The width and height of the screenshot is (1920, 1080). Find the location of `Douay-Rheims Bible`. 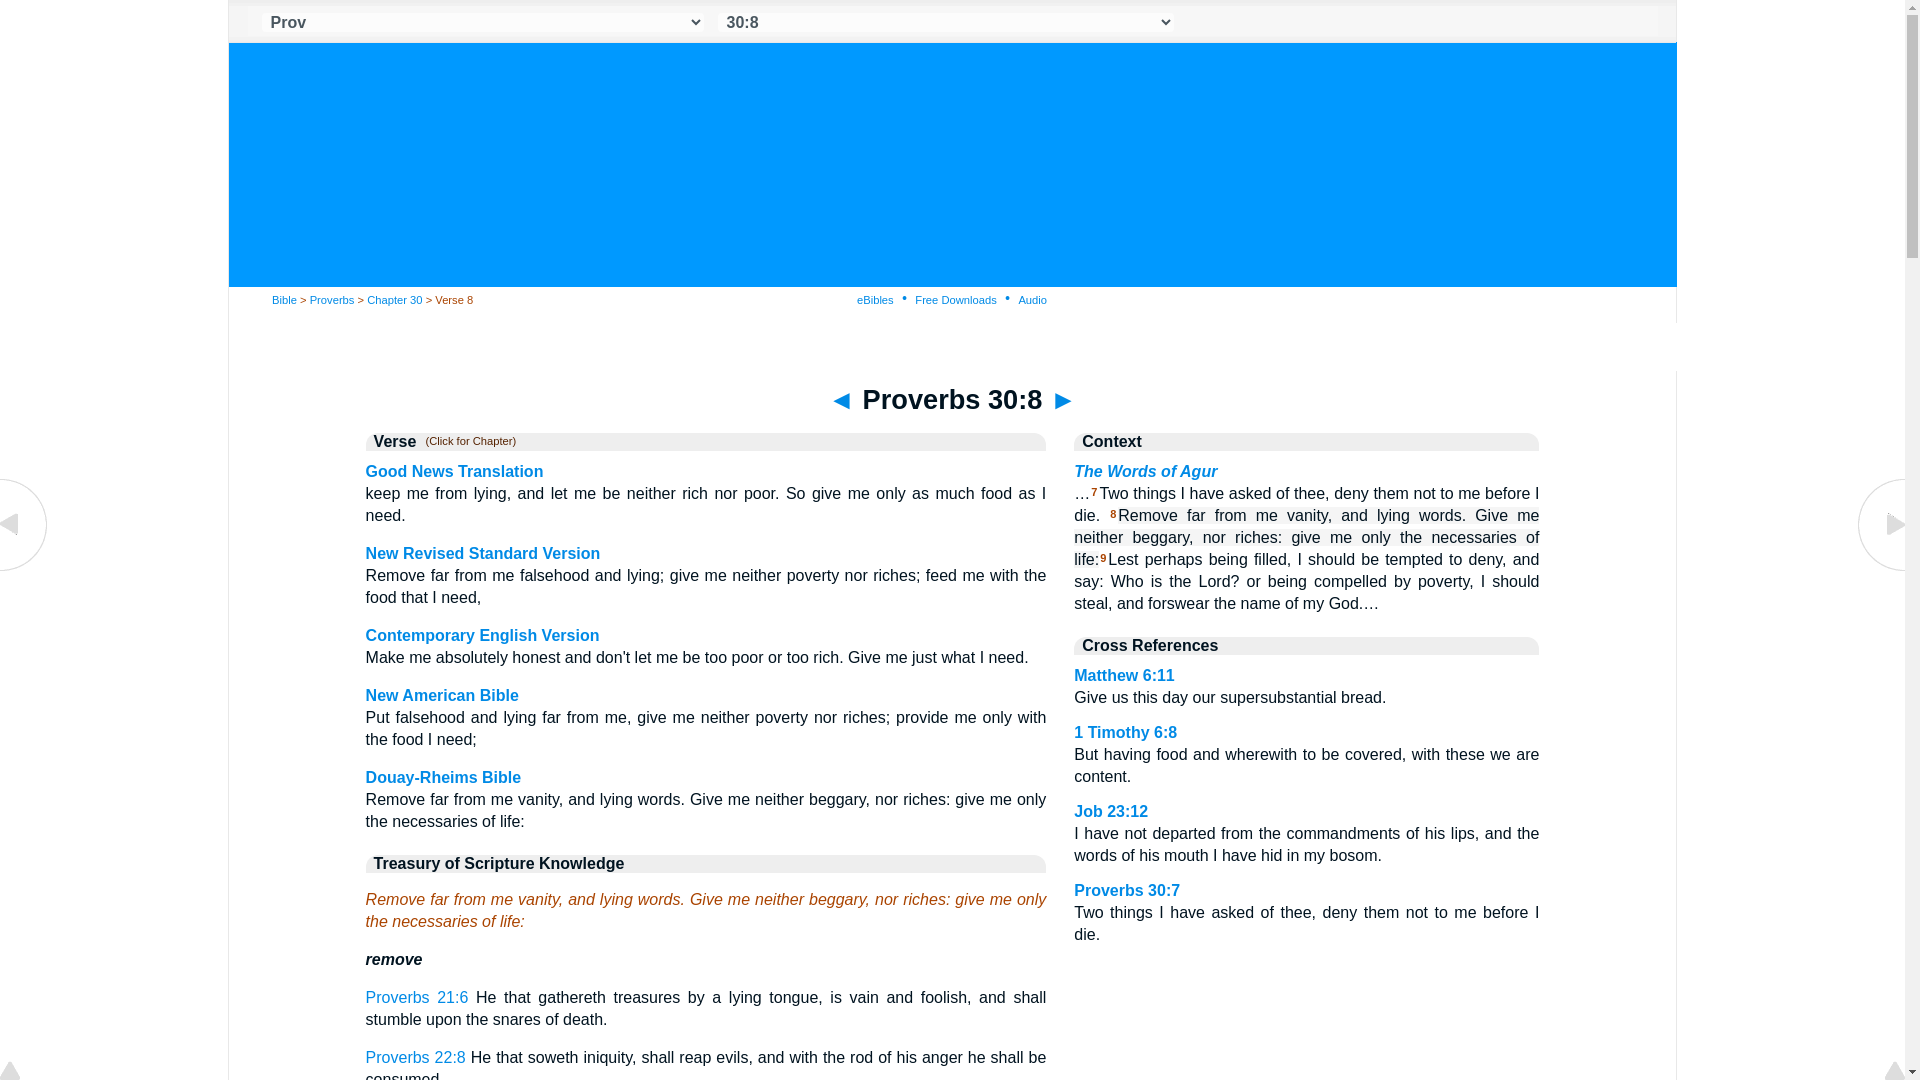

Douay-Rheims Bible is located at coordinates (444, 777).